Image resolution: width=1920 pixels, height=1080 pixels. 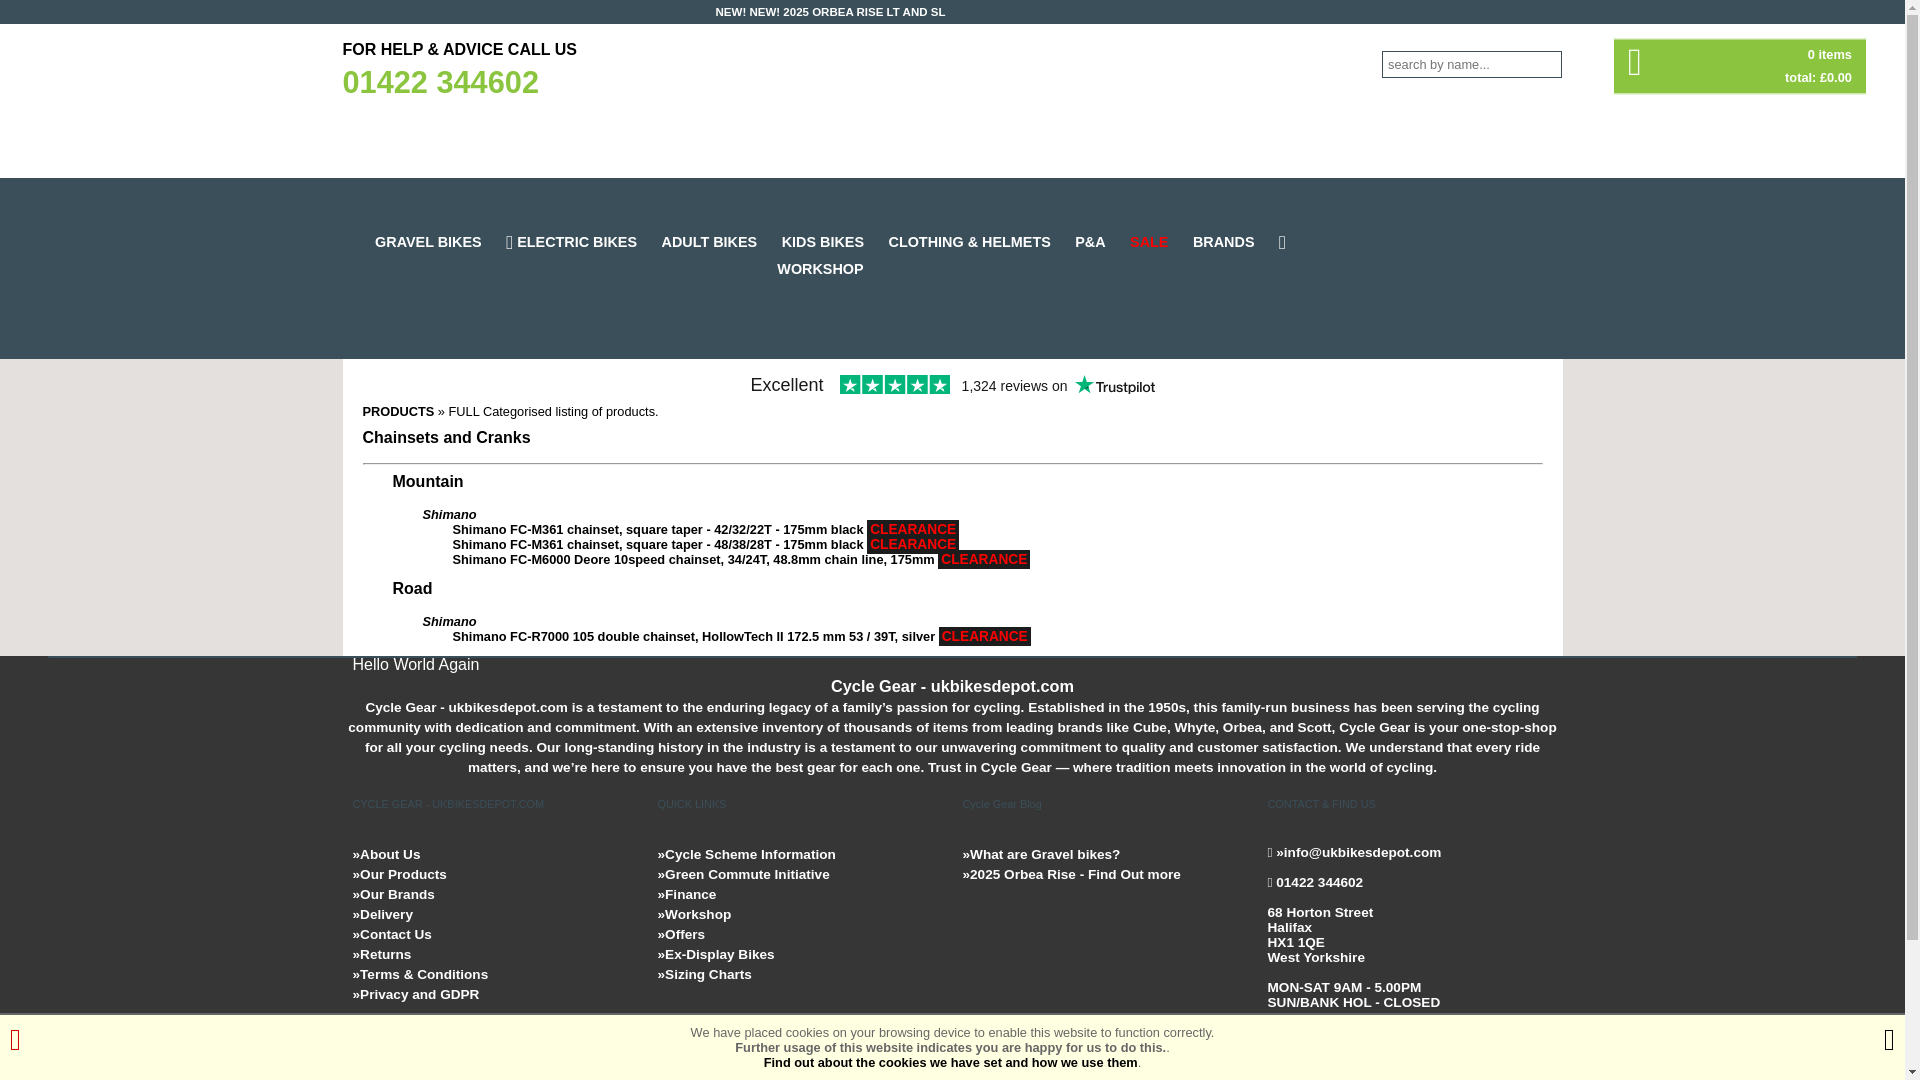 What do you see at coordinates (398, 874) in the screenshot?
I see `Our Products` at bounding box center [398, 874].